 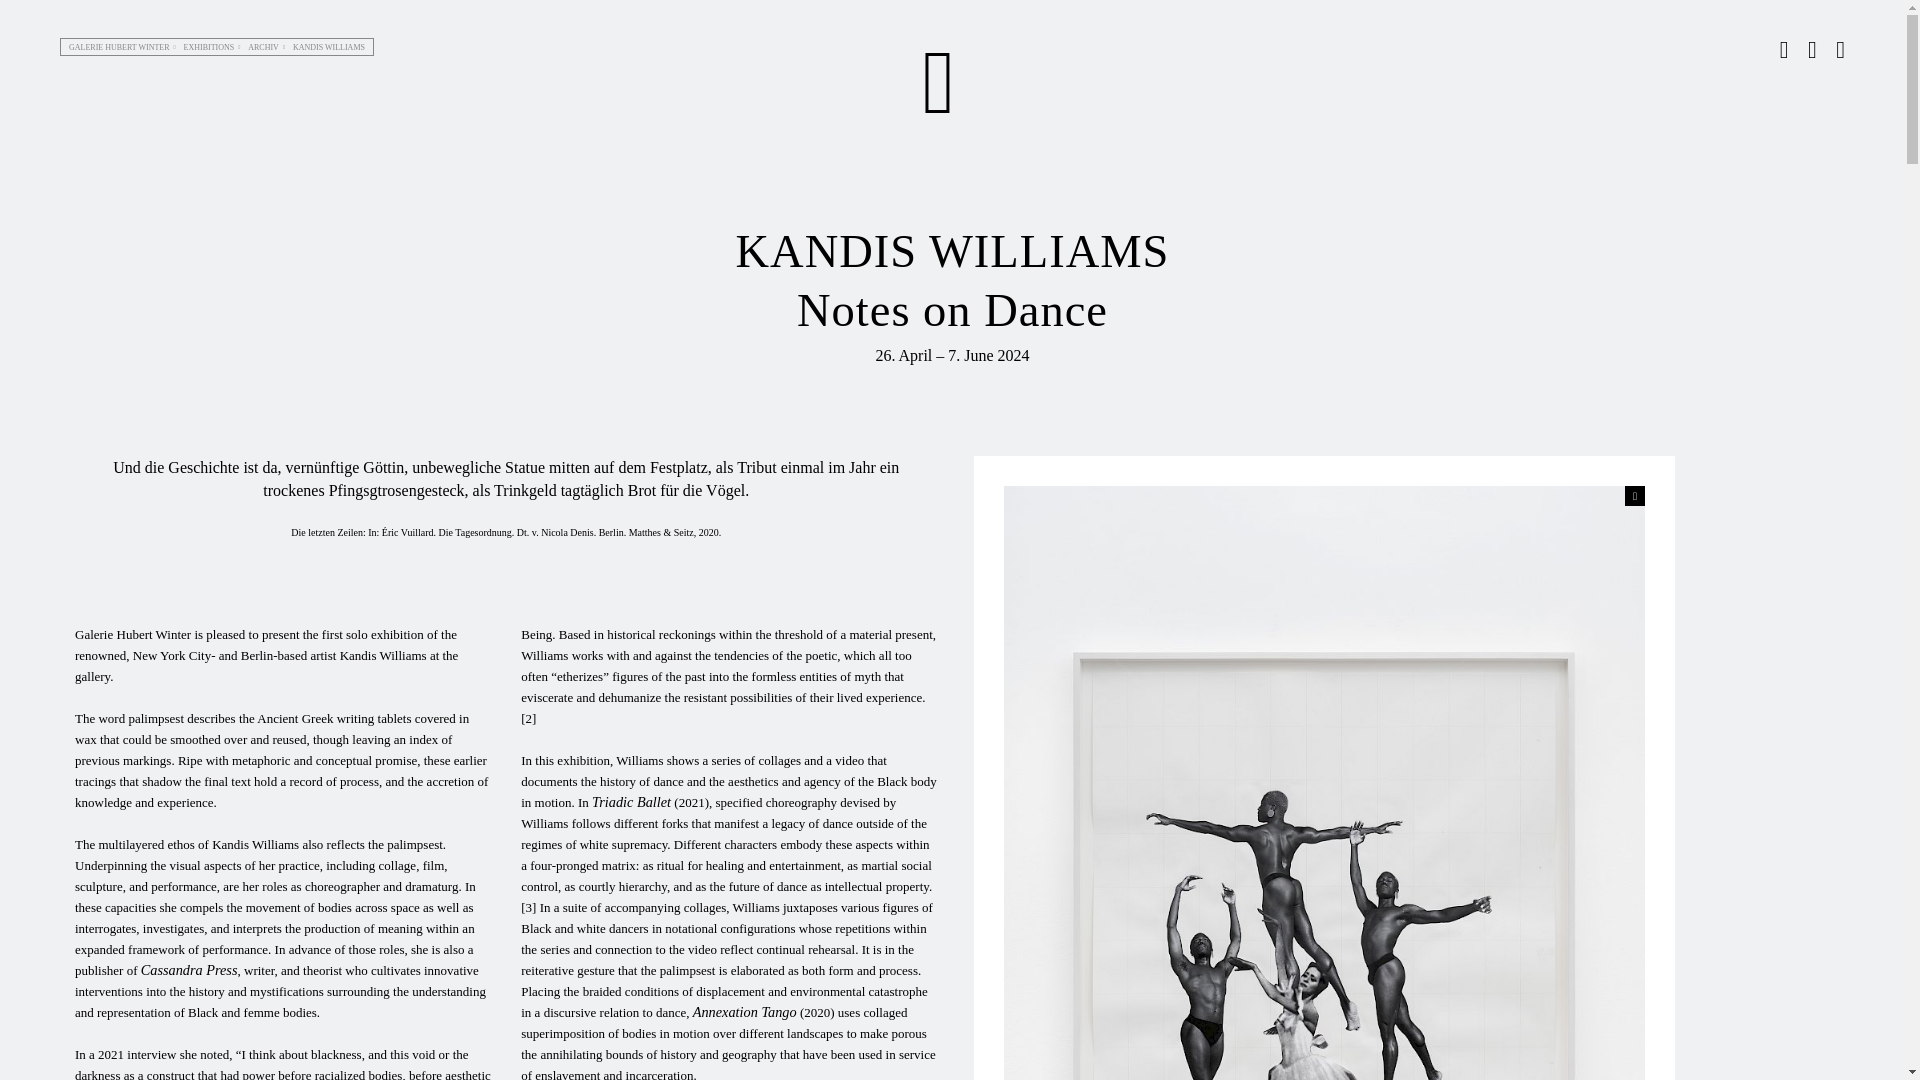 What do you see at coordinates (189, 970) in the screenshot?
I see `Cassandra Press` at bounding box center [189, 970].